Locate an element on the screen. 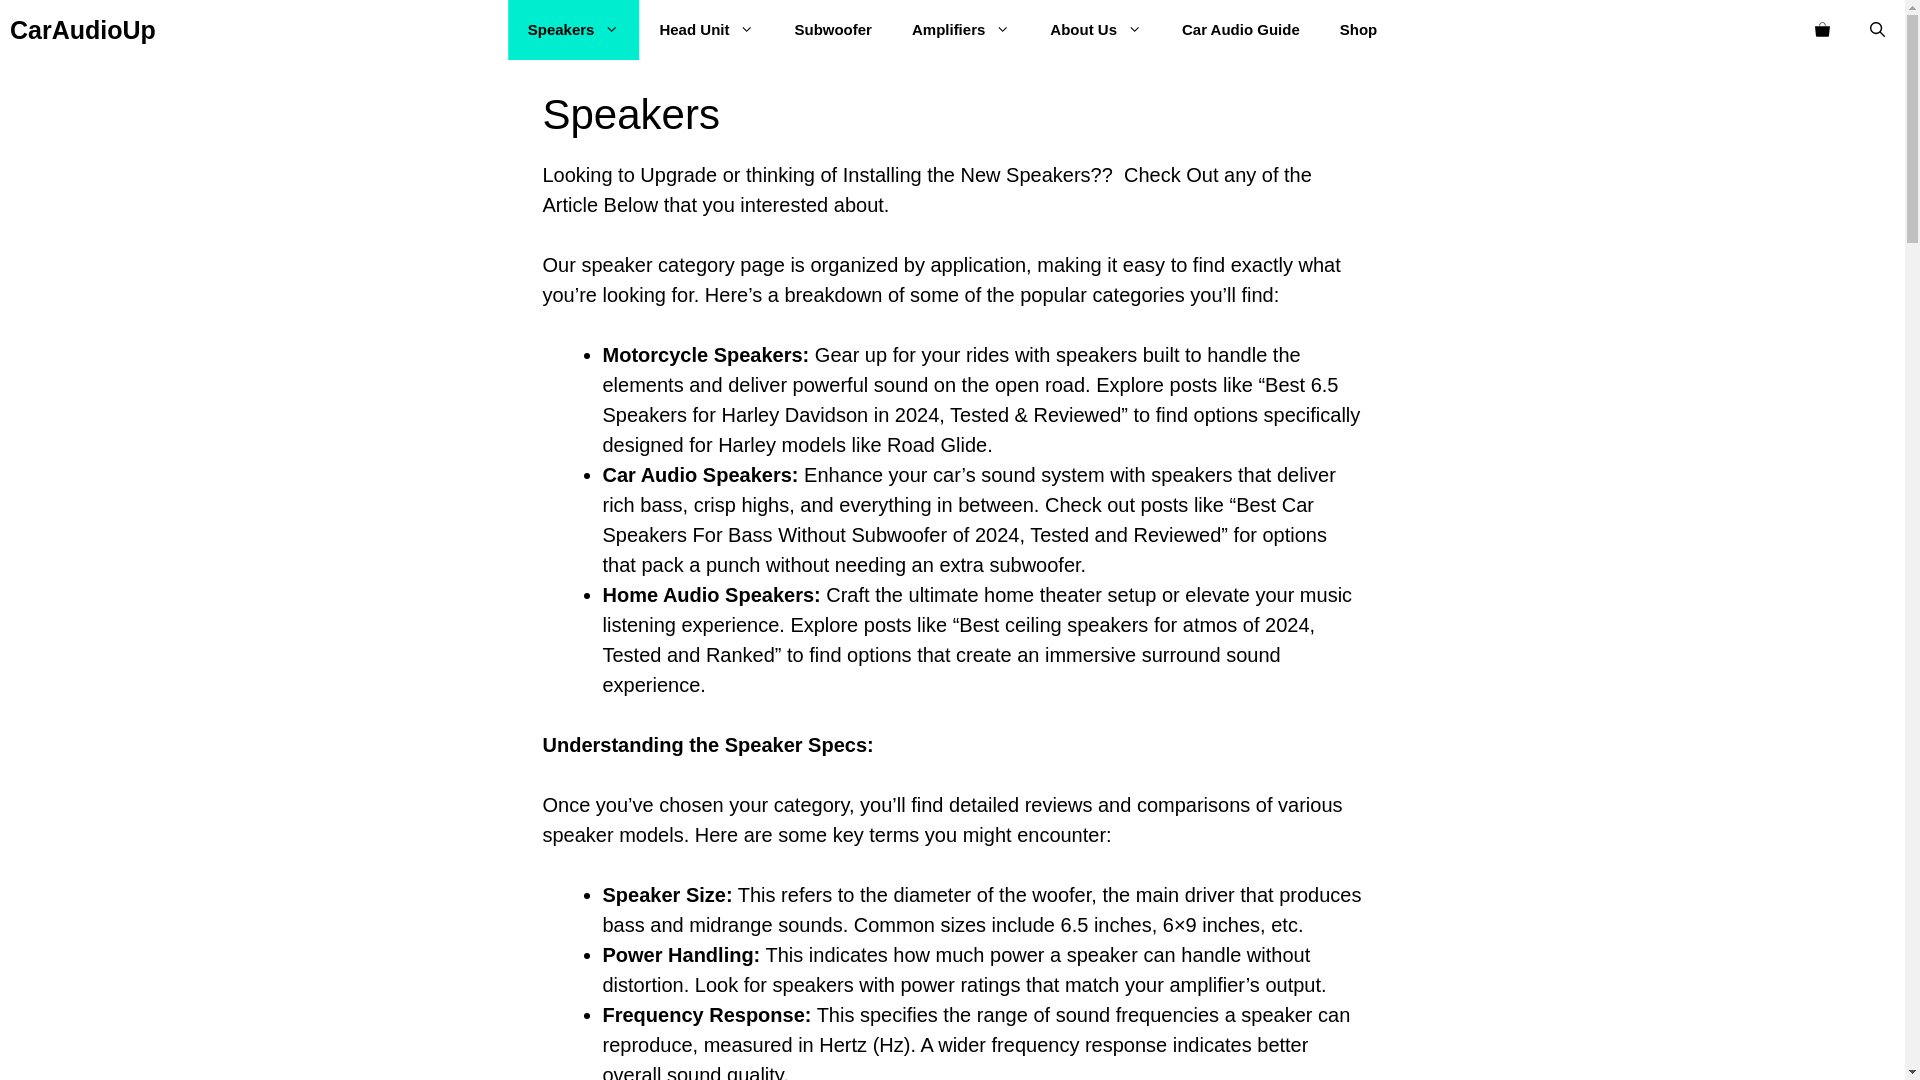  Amplifiers is located at coordinates (960, 30).